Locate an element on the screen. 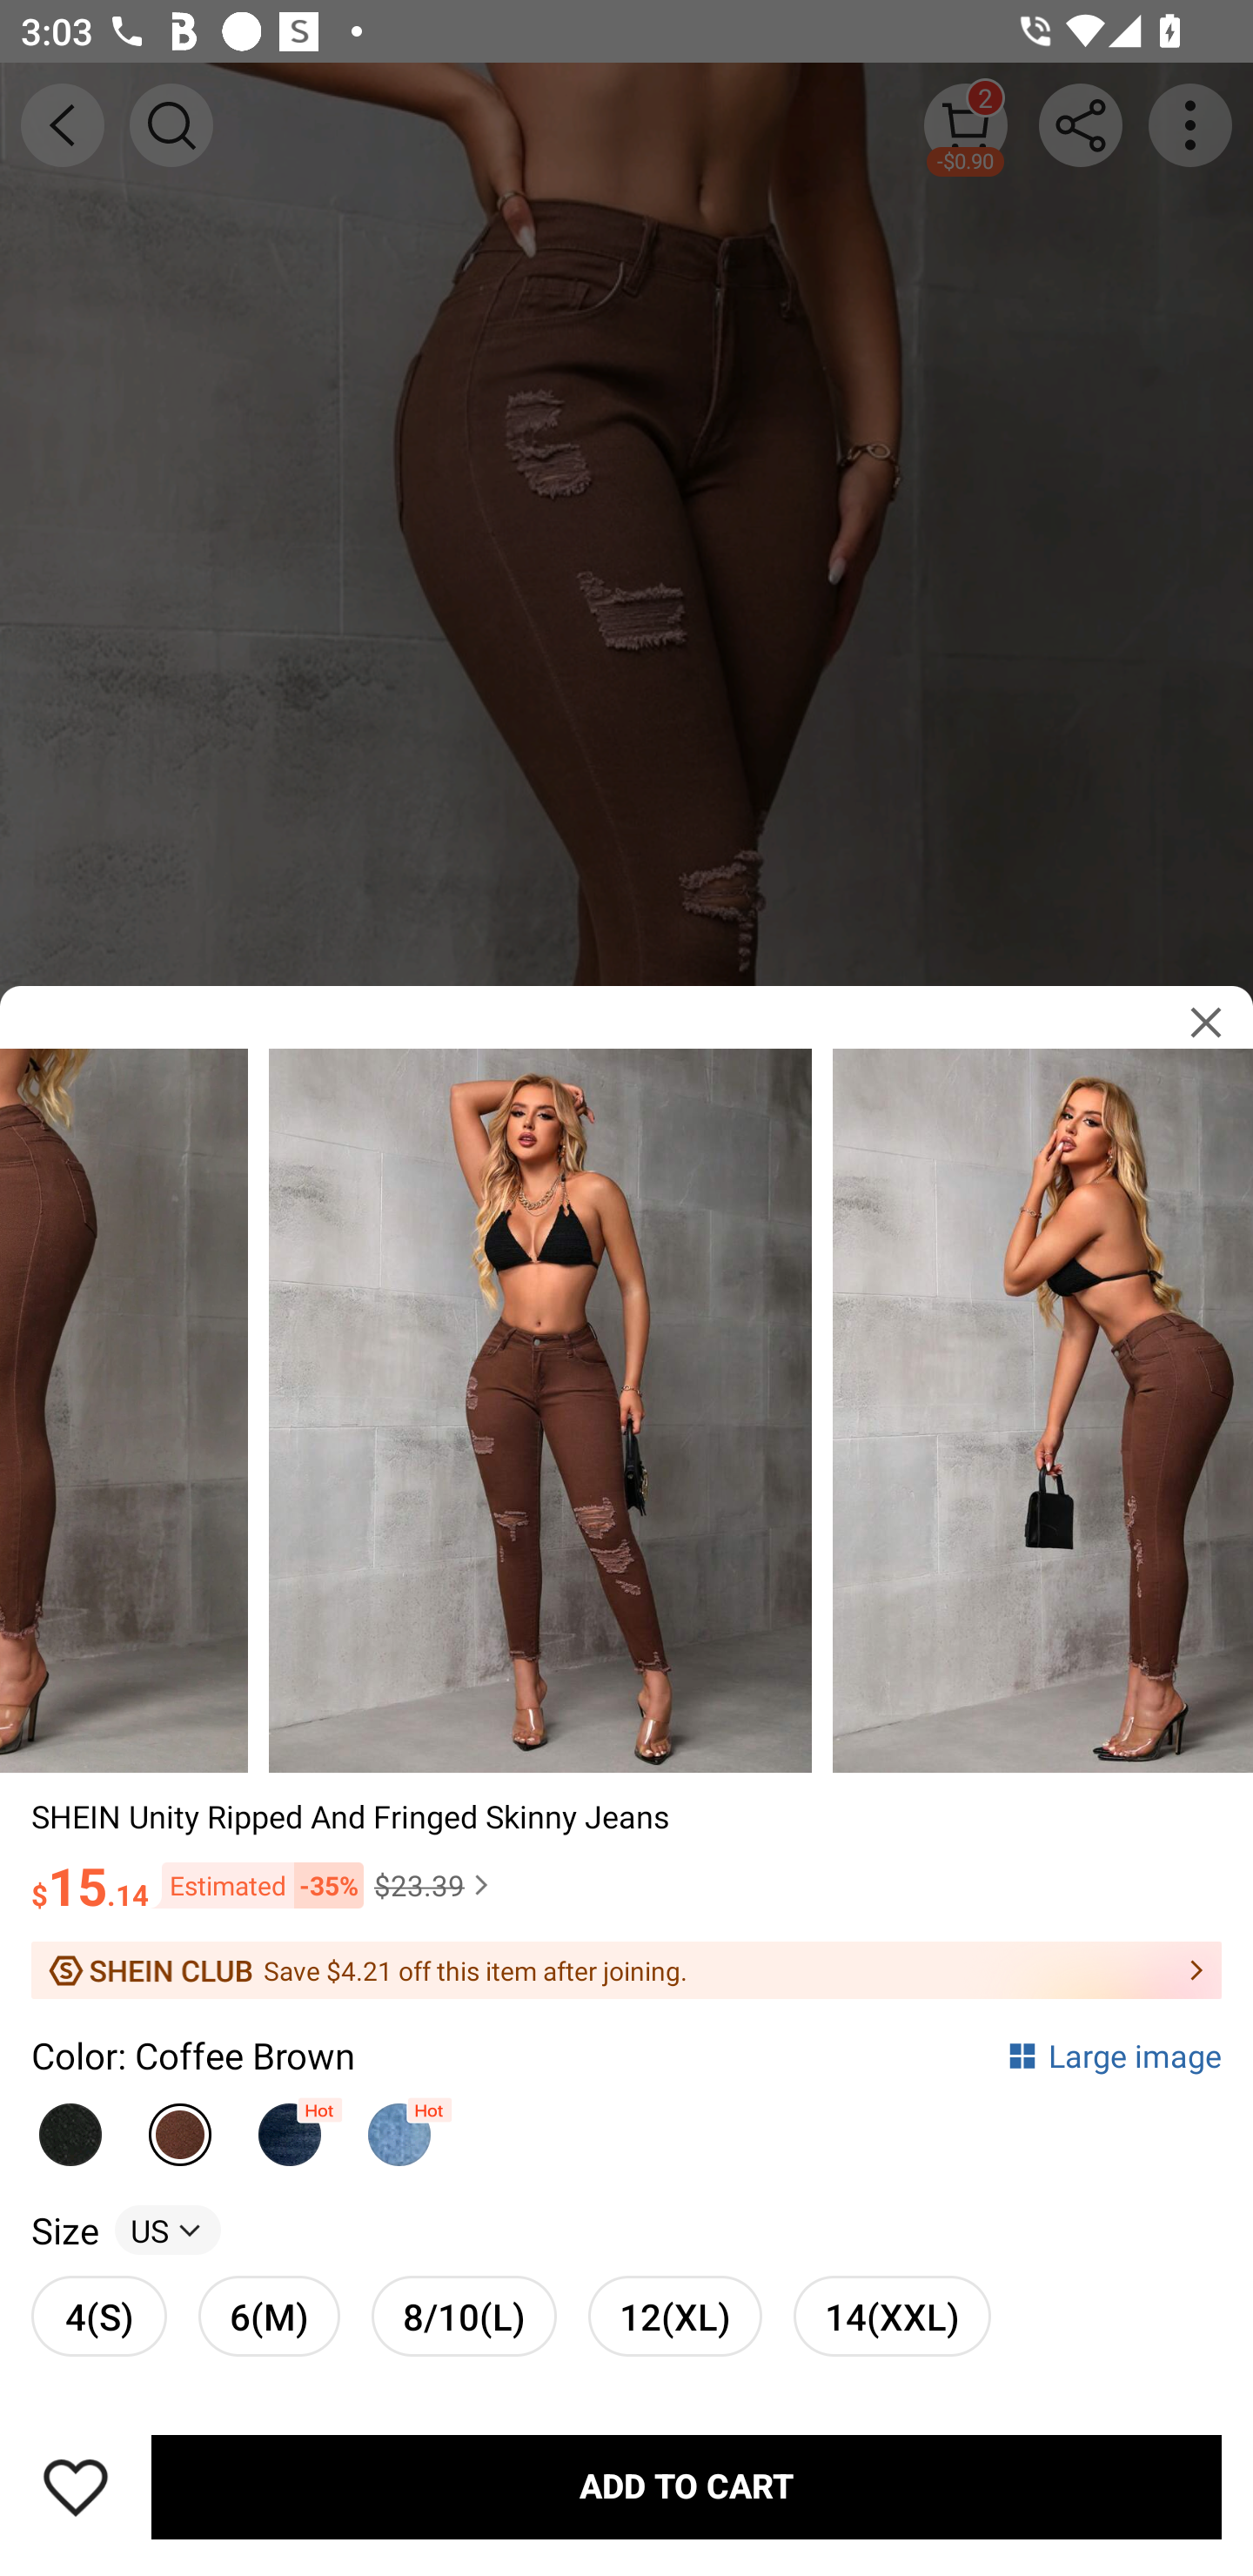 This screenshot has width=1253, height=2576. Coffee Brown is located at coordinates (180, 2126).